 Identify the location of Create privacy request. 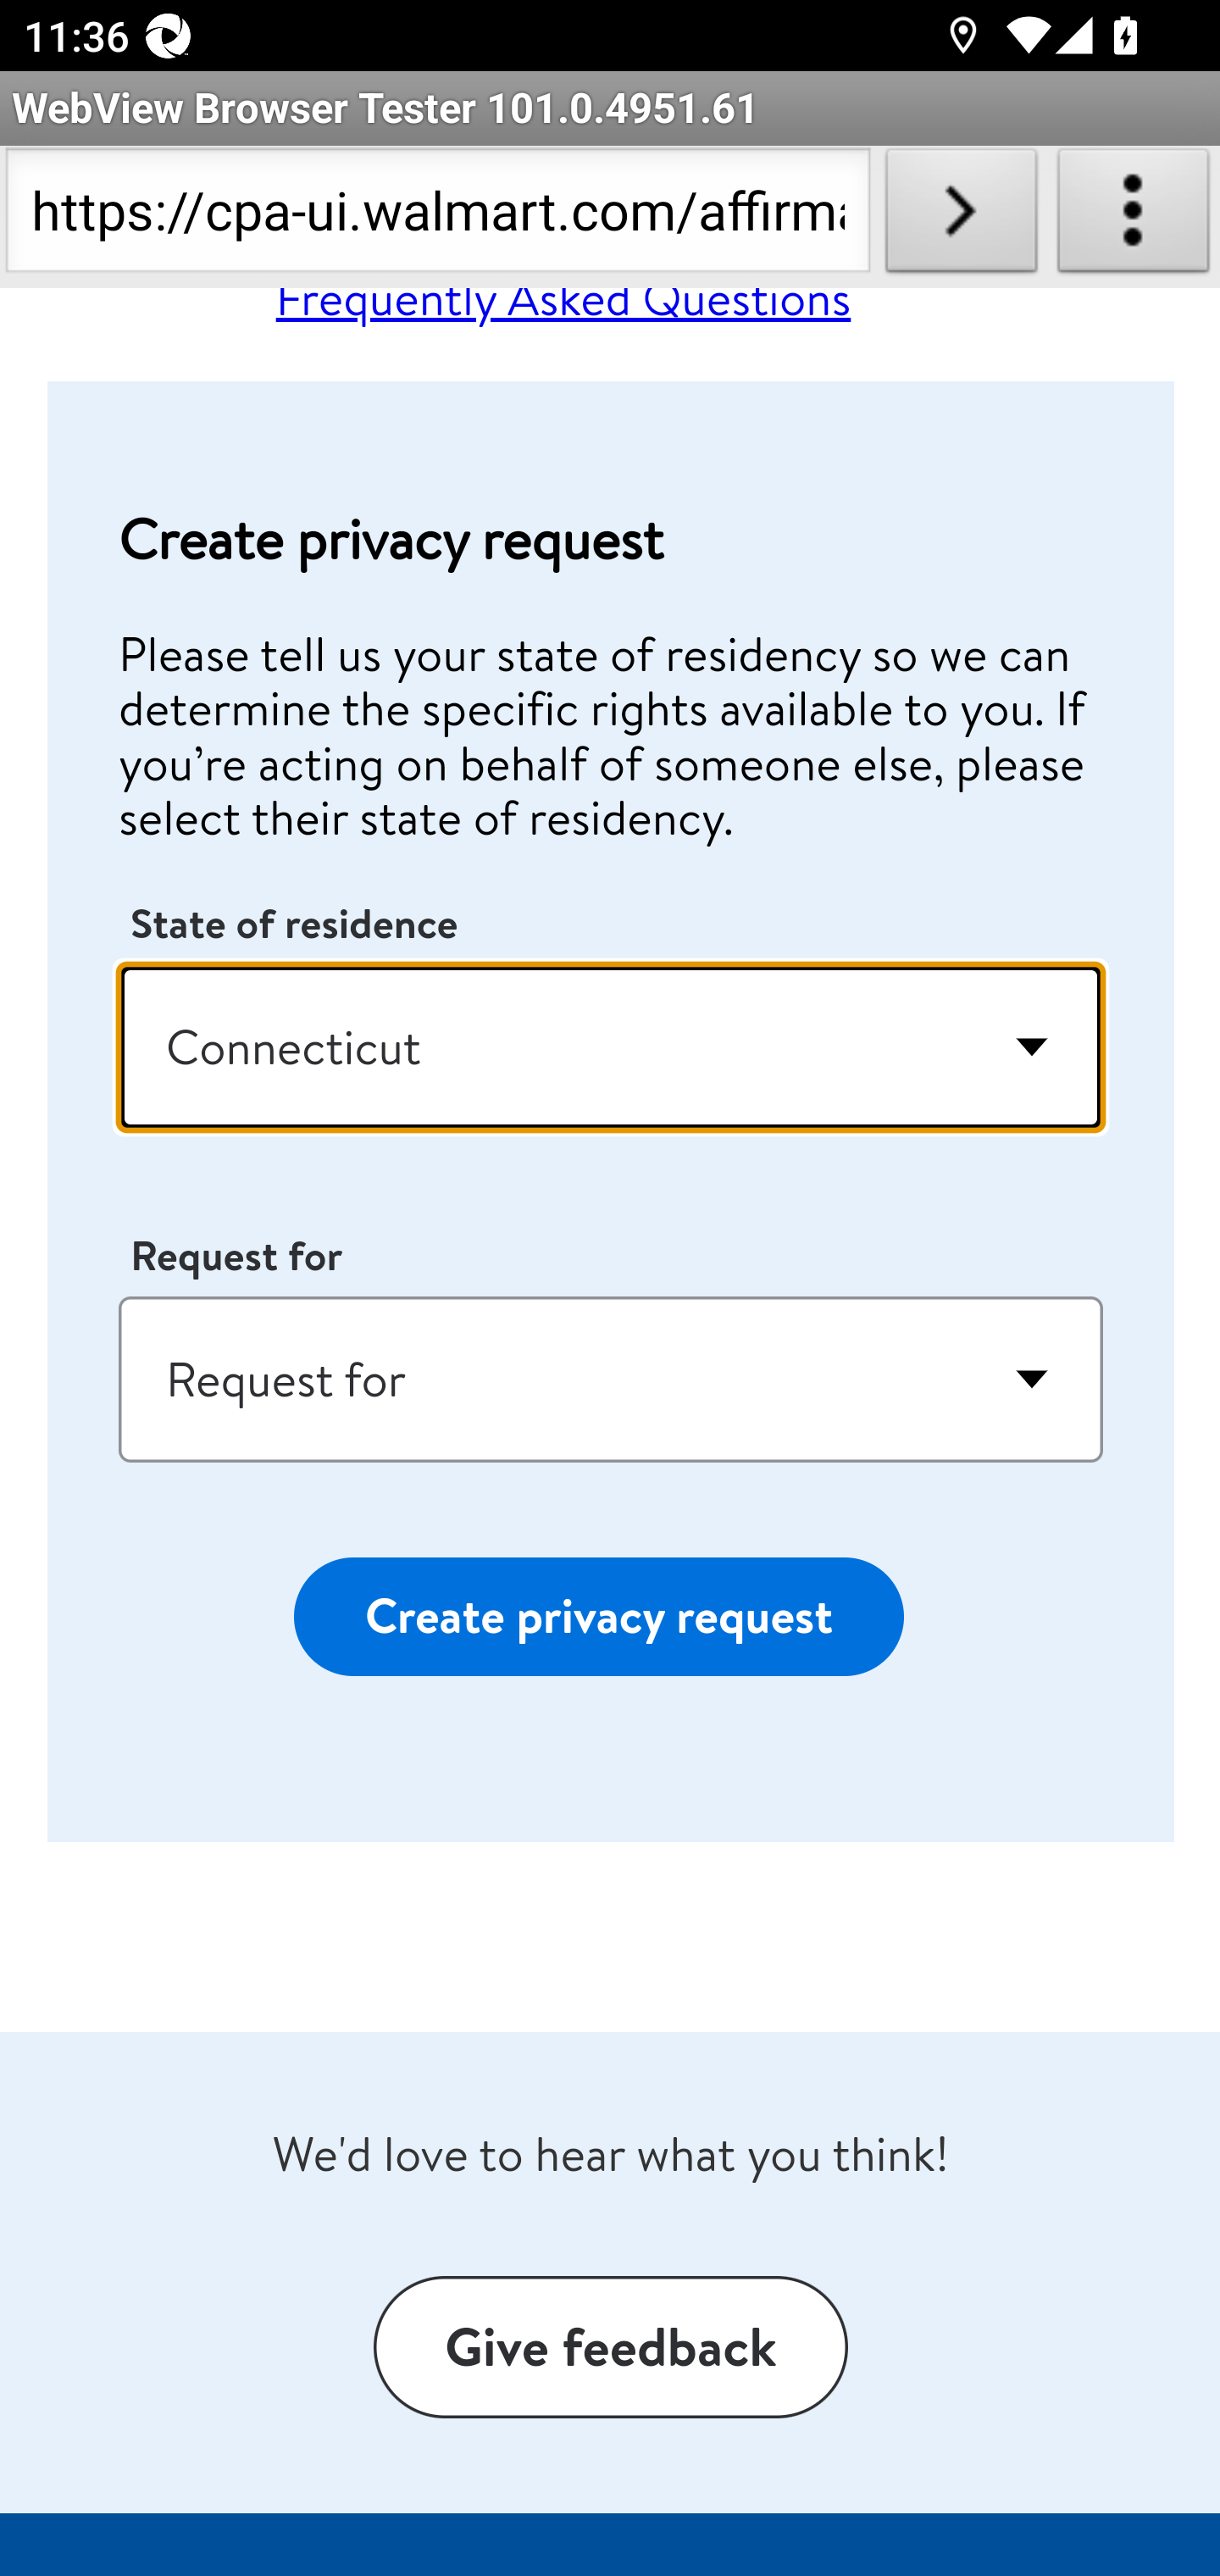
(598, 1618).